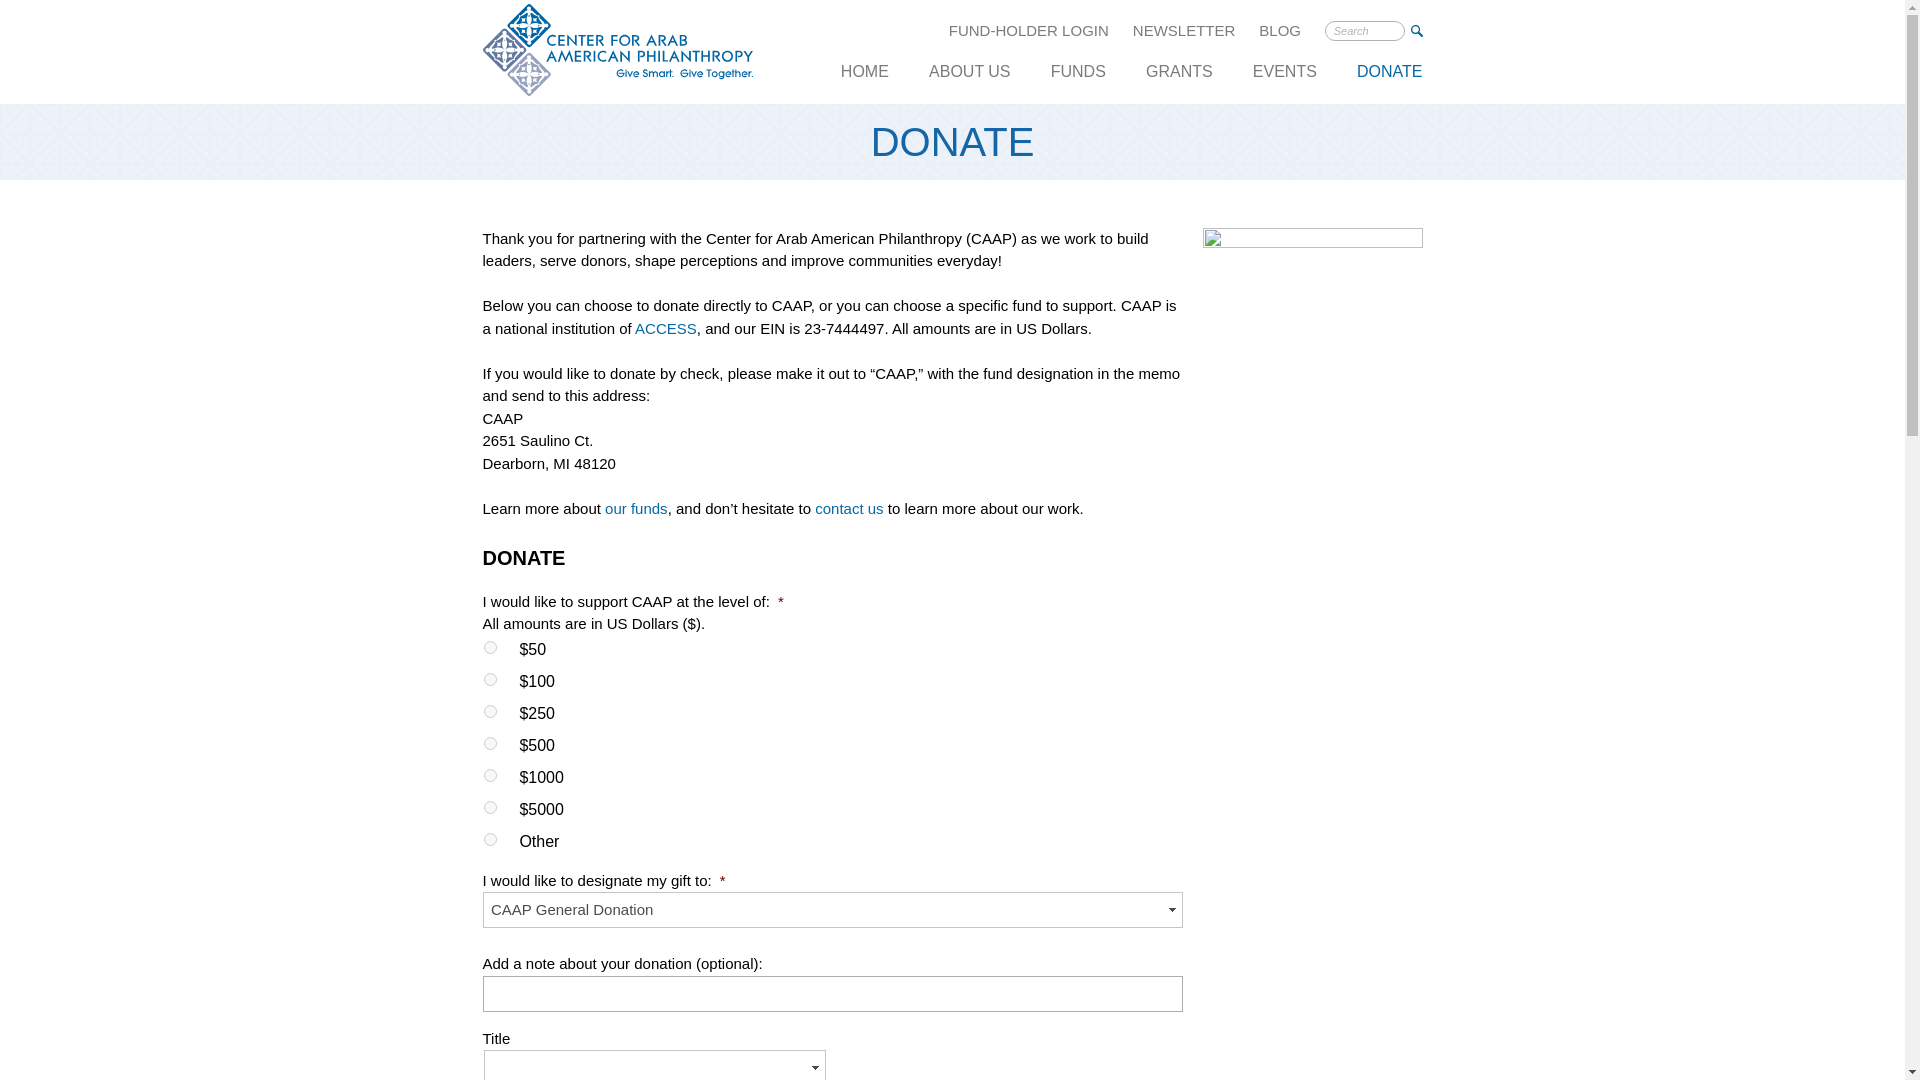 The height and width of the screenshot is (1080, 1920). I want to click on HOME, so click(864, 80).